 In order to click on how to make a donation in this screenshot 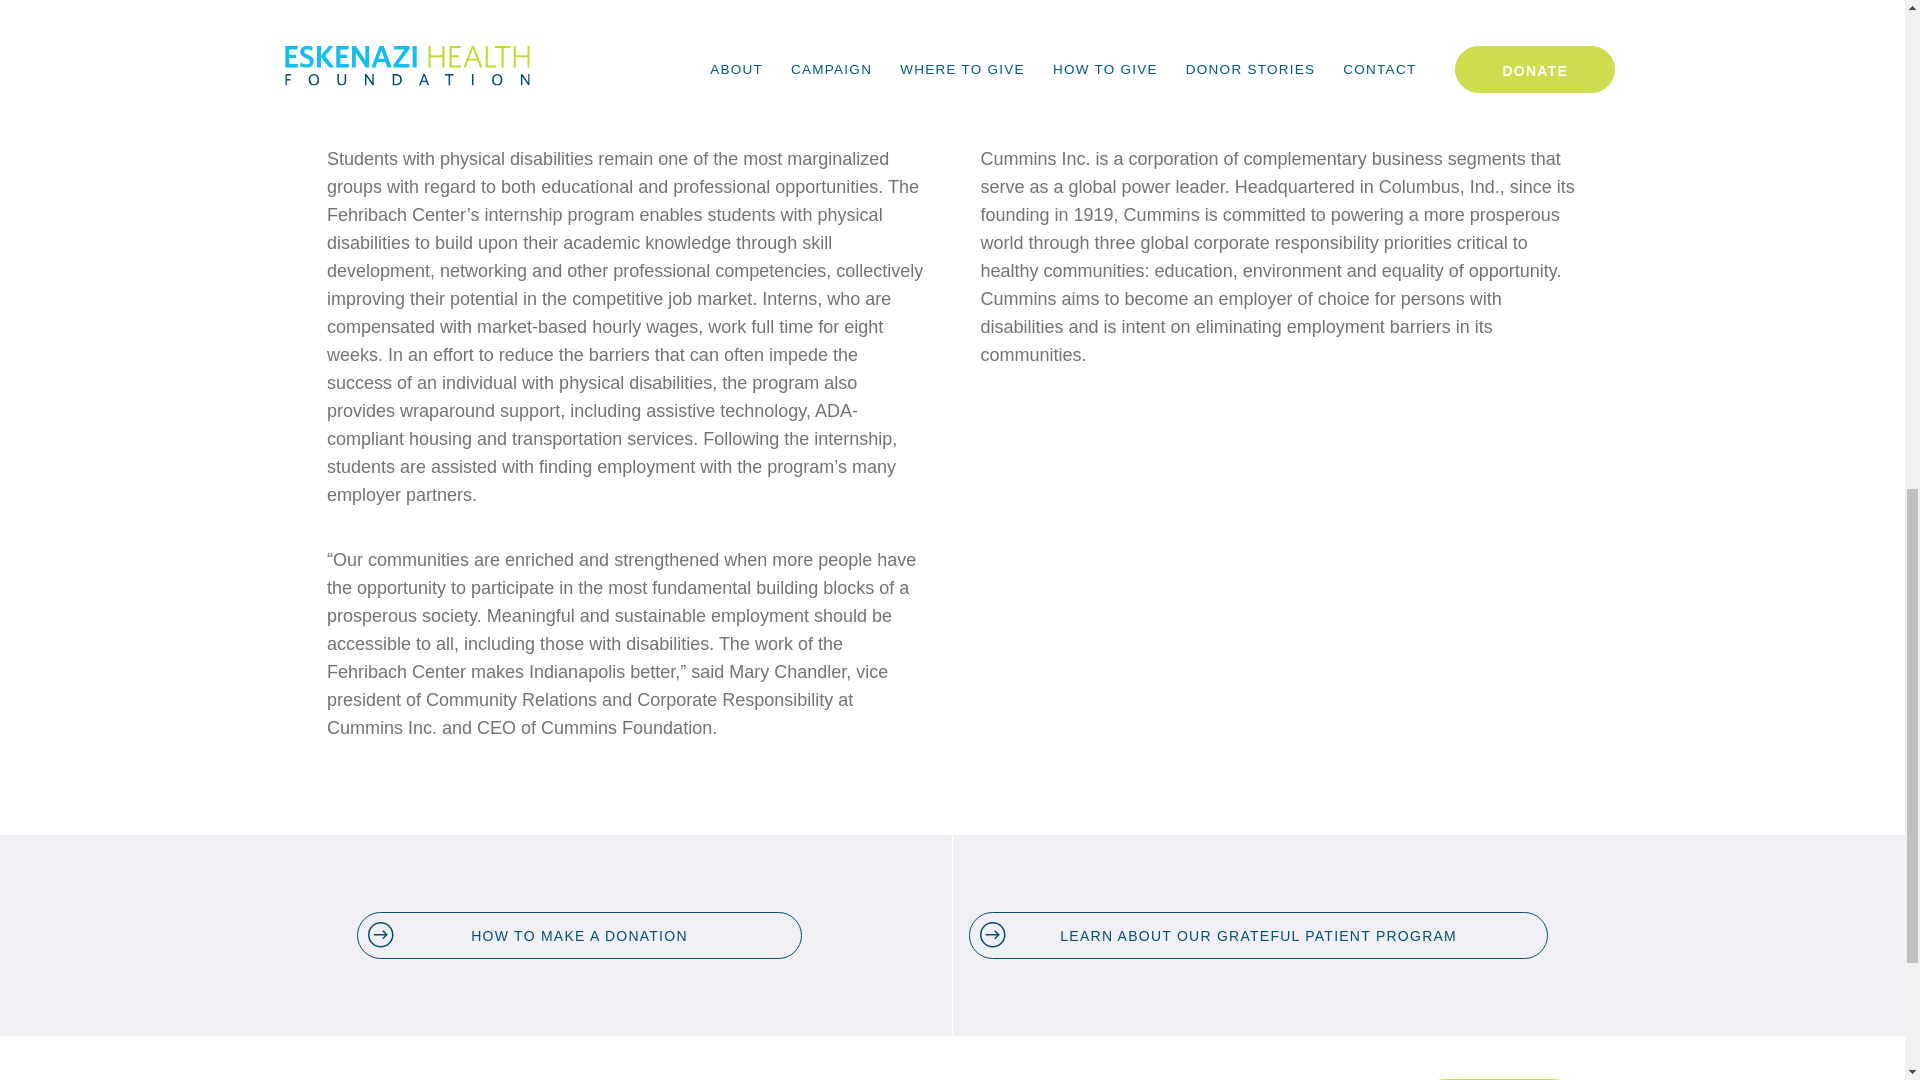, I will do `click(580, 935)`.